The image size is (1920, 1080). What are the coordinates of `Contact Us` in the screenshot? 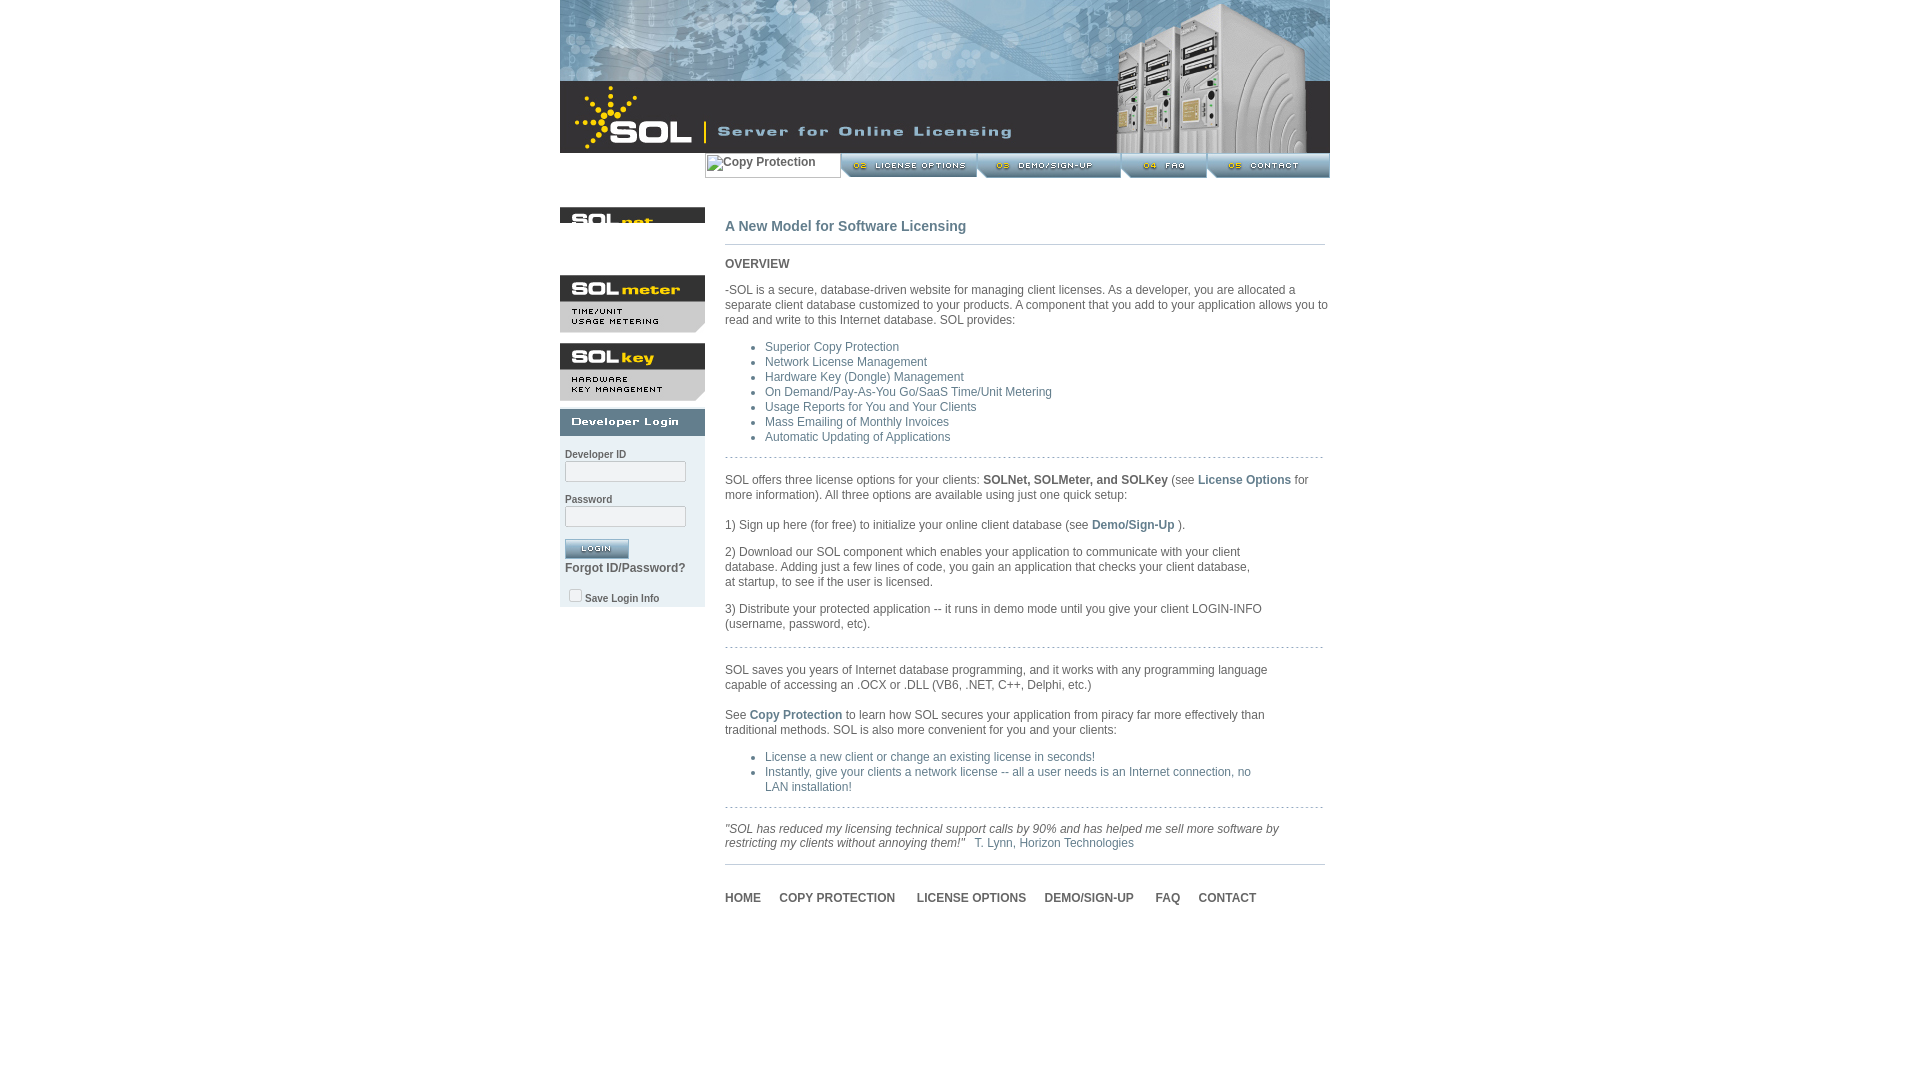 It's located at (1228, 898).